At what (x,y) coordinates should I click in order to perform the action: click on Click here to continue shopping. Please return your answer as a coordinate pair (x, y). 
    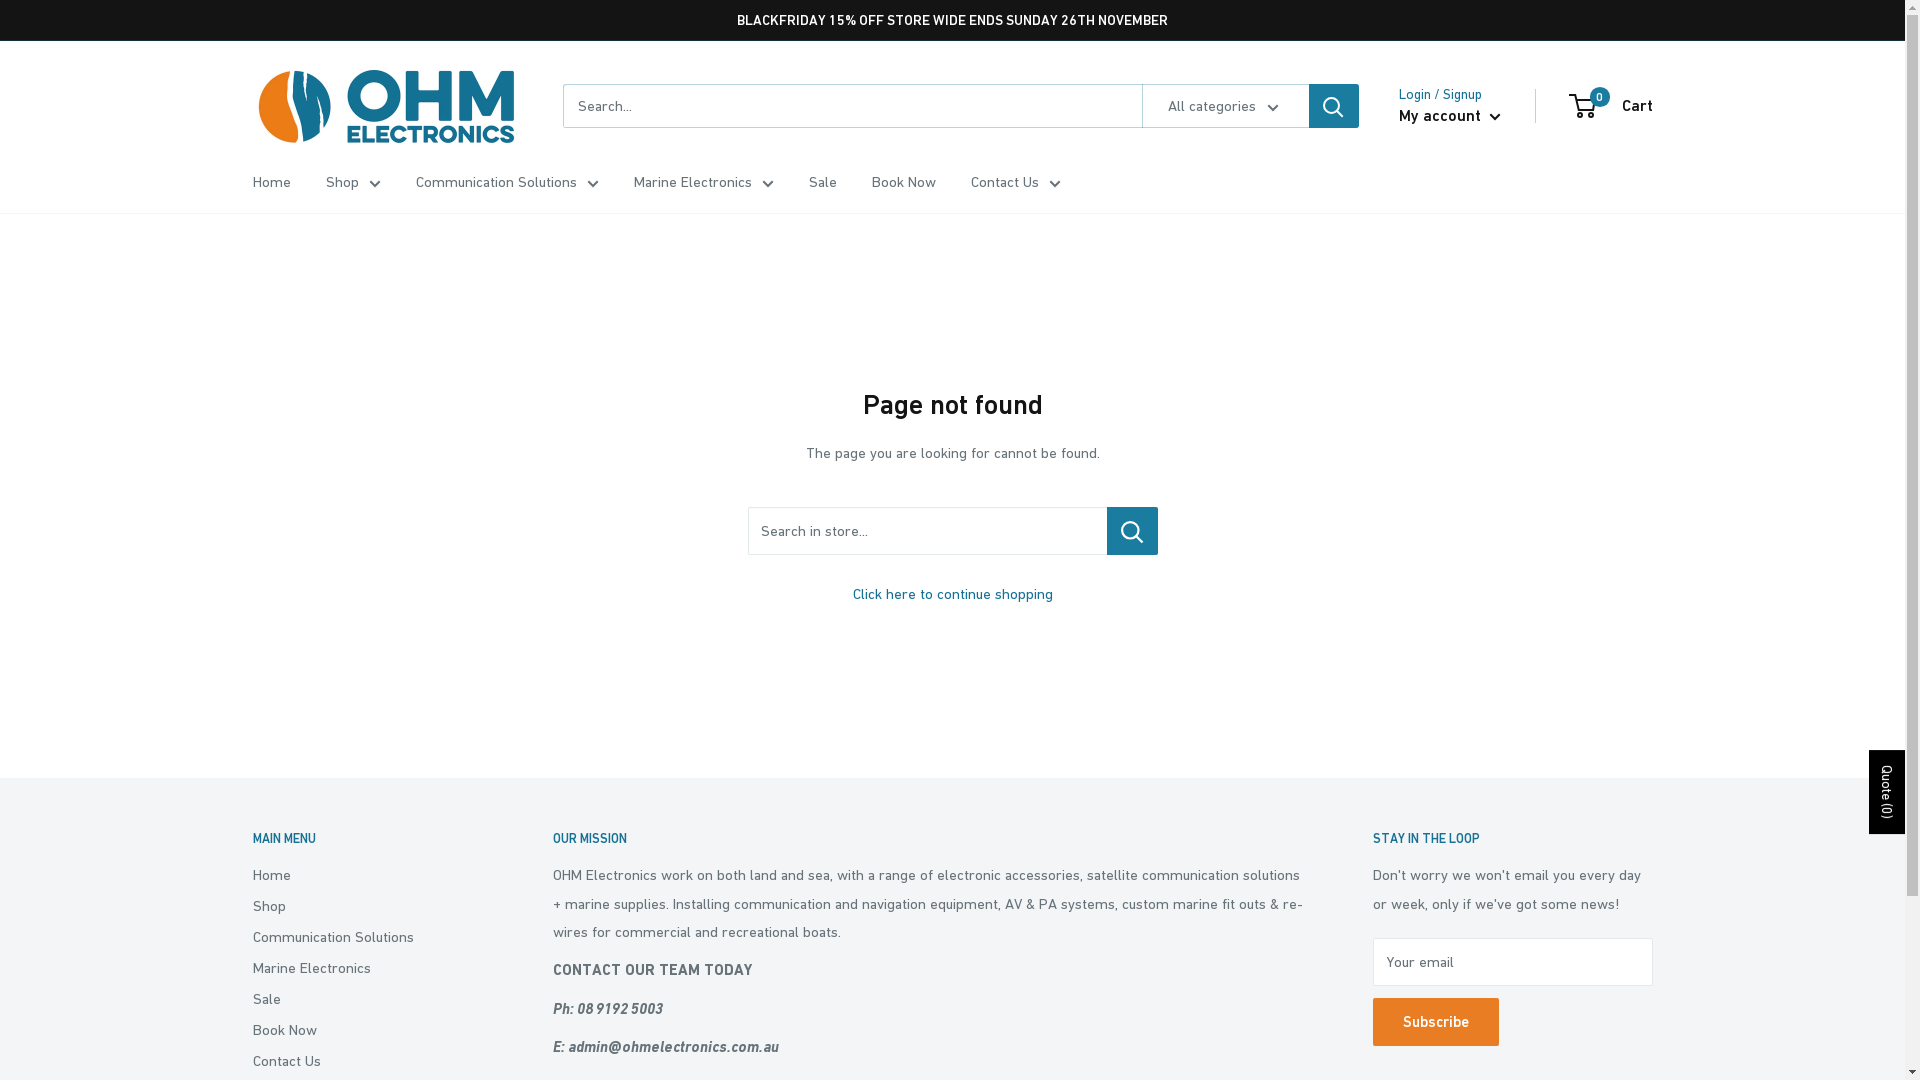
    Looking at the image, I should click on (952, 594).